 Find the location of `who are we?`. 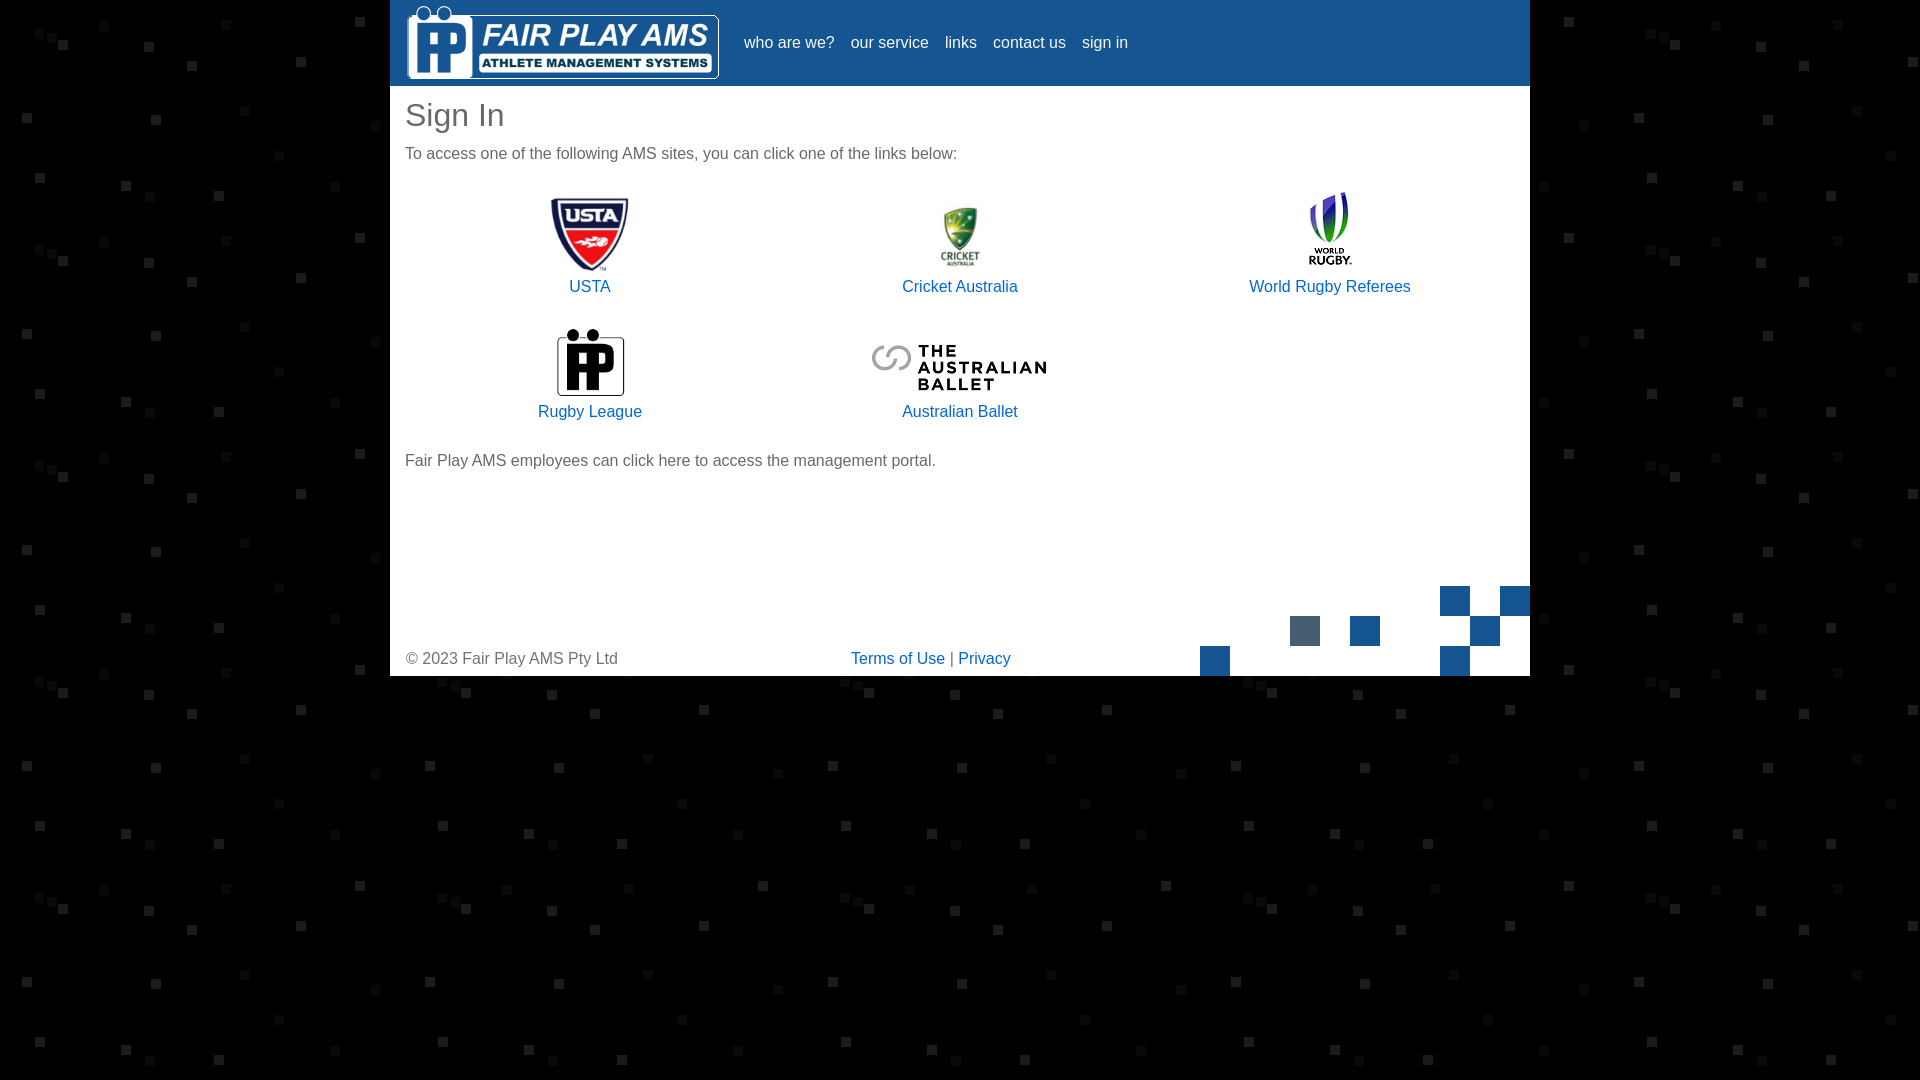

who are we? is located at coordinates (790, 43).